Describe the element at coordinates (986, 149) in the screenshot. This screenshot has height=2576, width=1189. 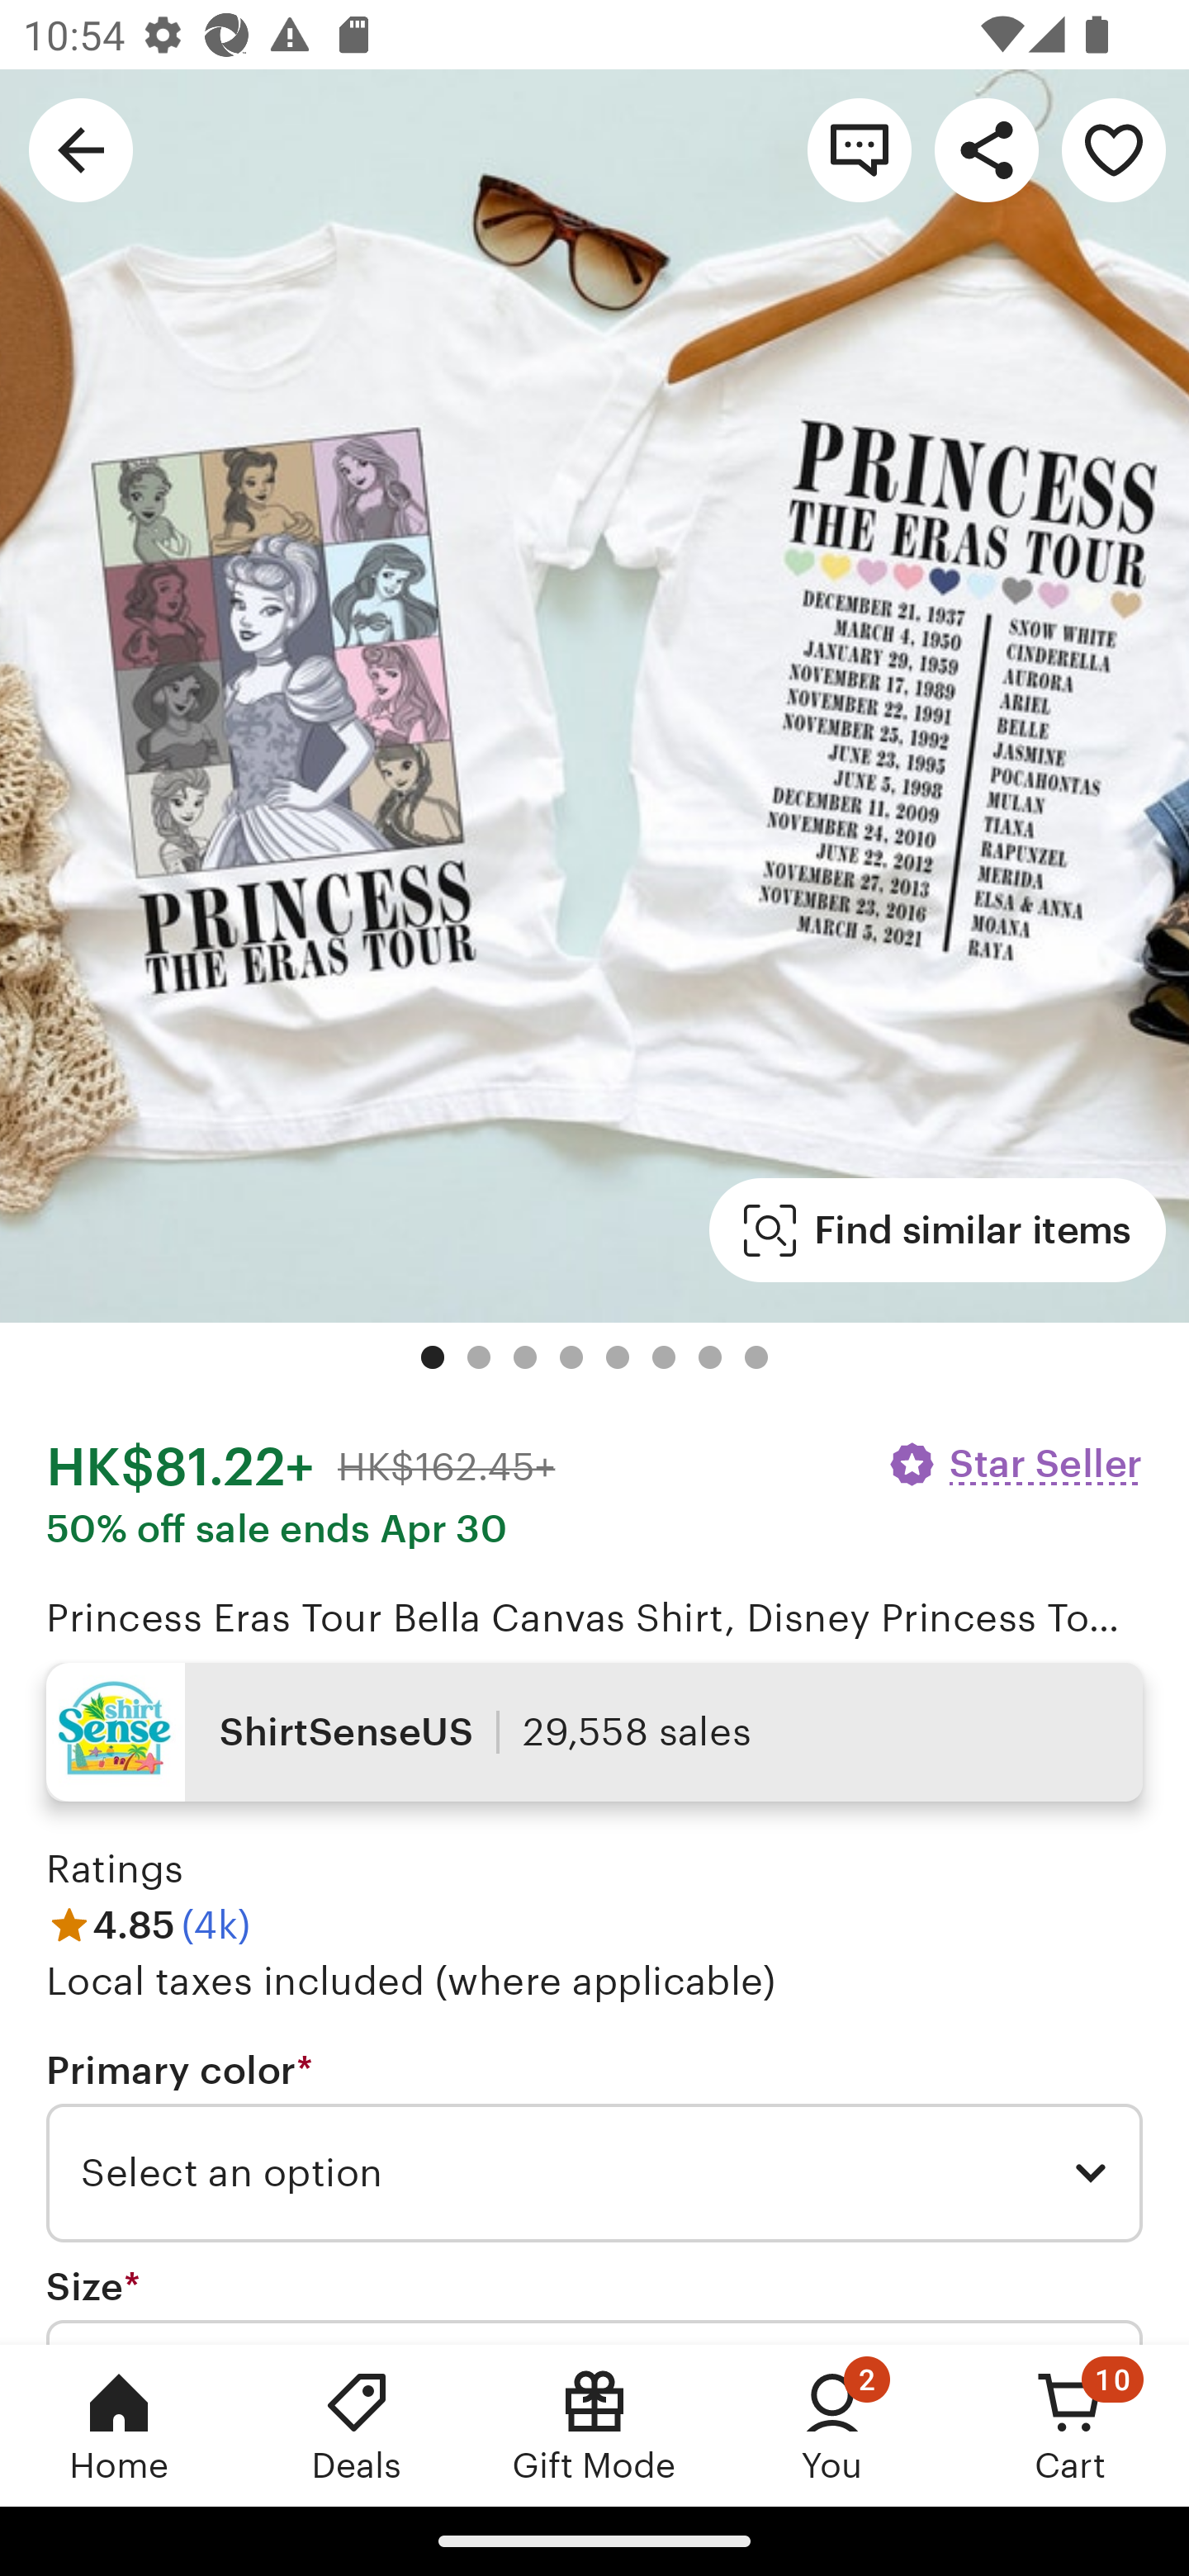
I see `Share` at that location.